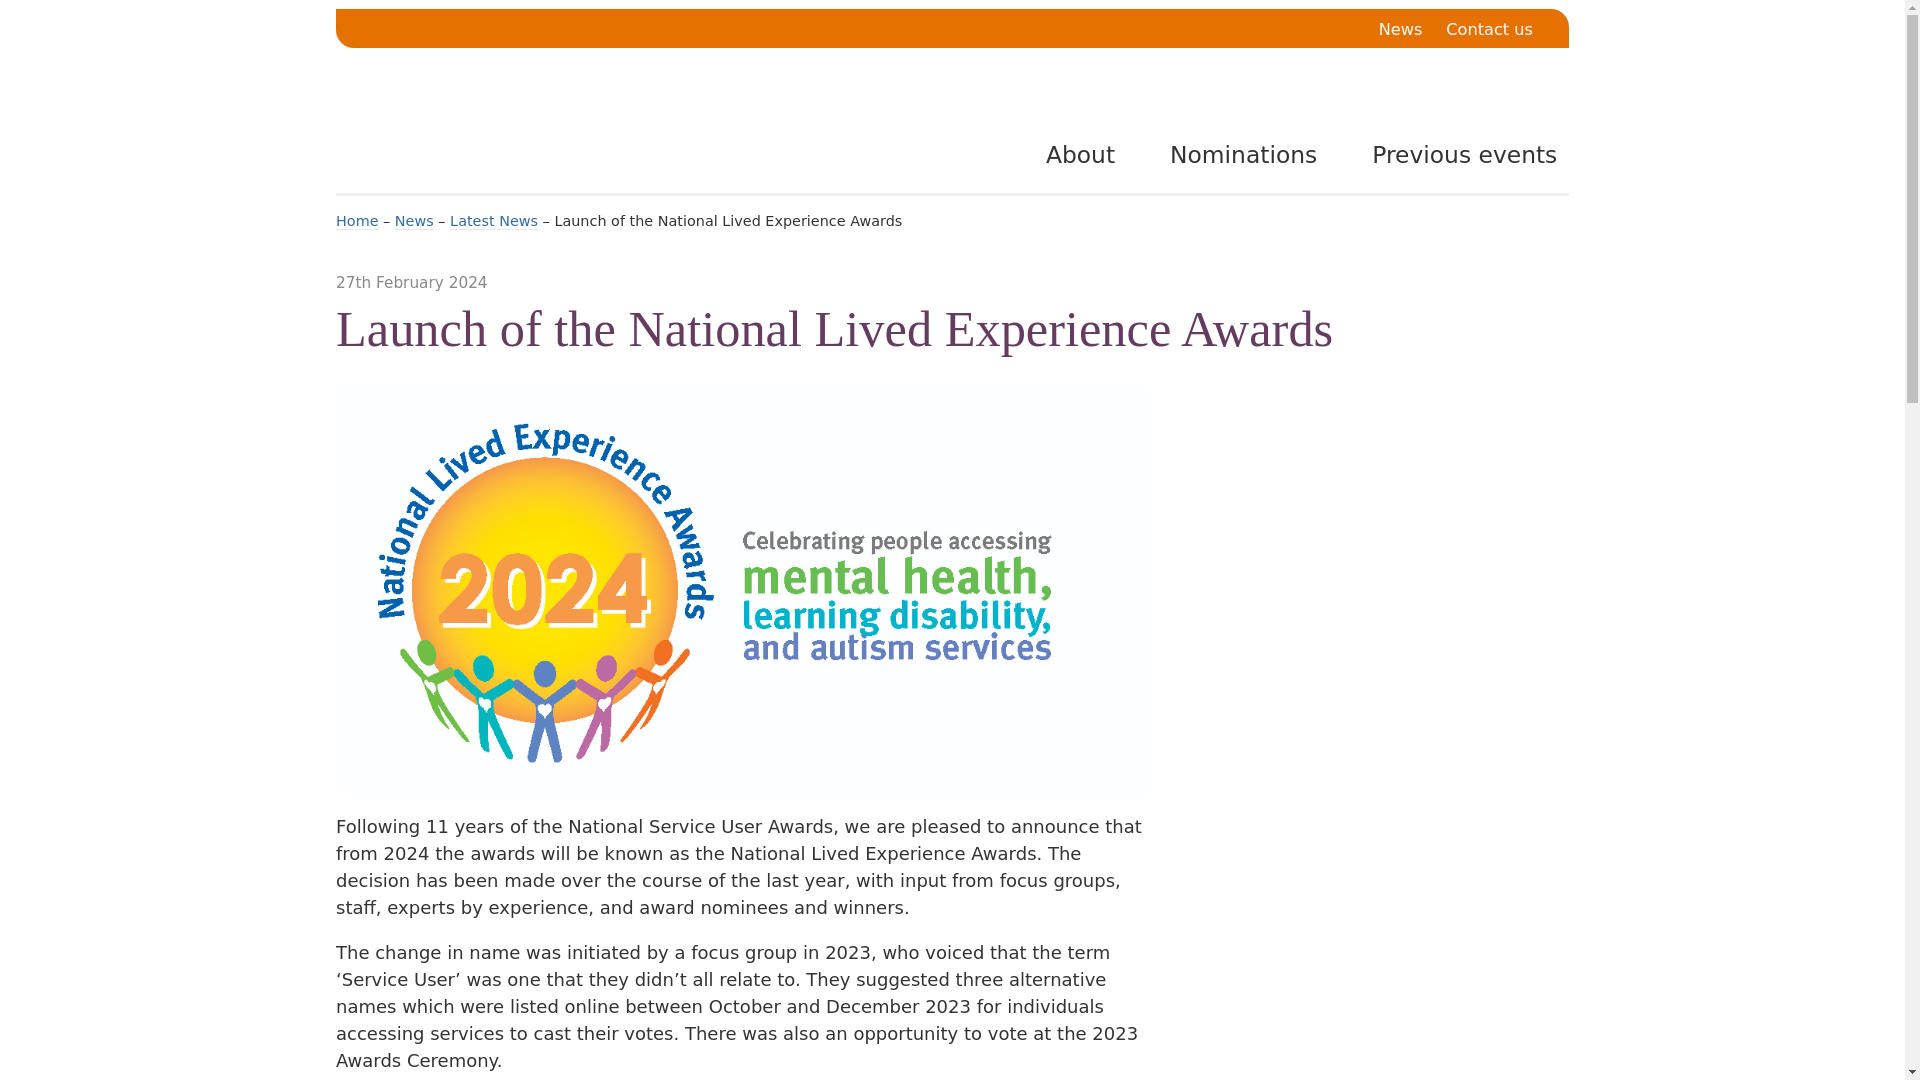  Describe the element at coordinates (1230, 154) in the screenshot. I see `Nominations` at that location.